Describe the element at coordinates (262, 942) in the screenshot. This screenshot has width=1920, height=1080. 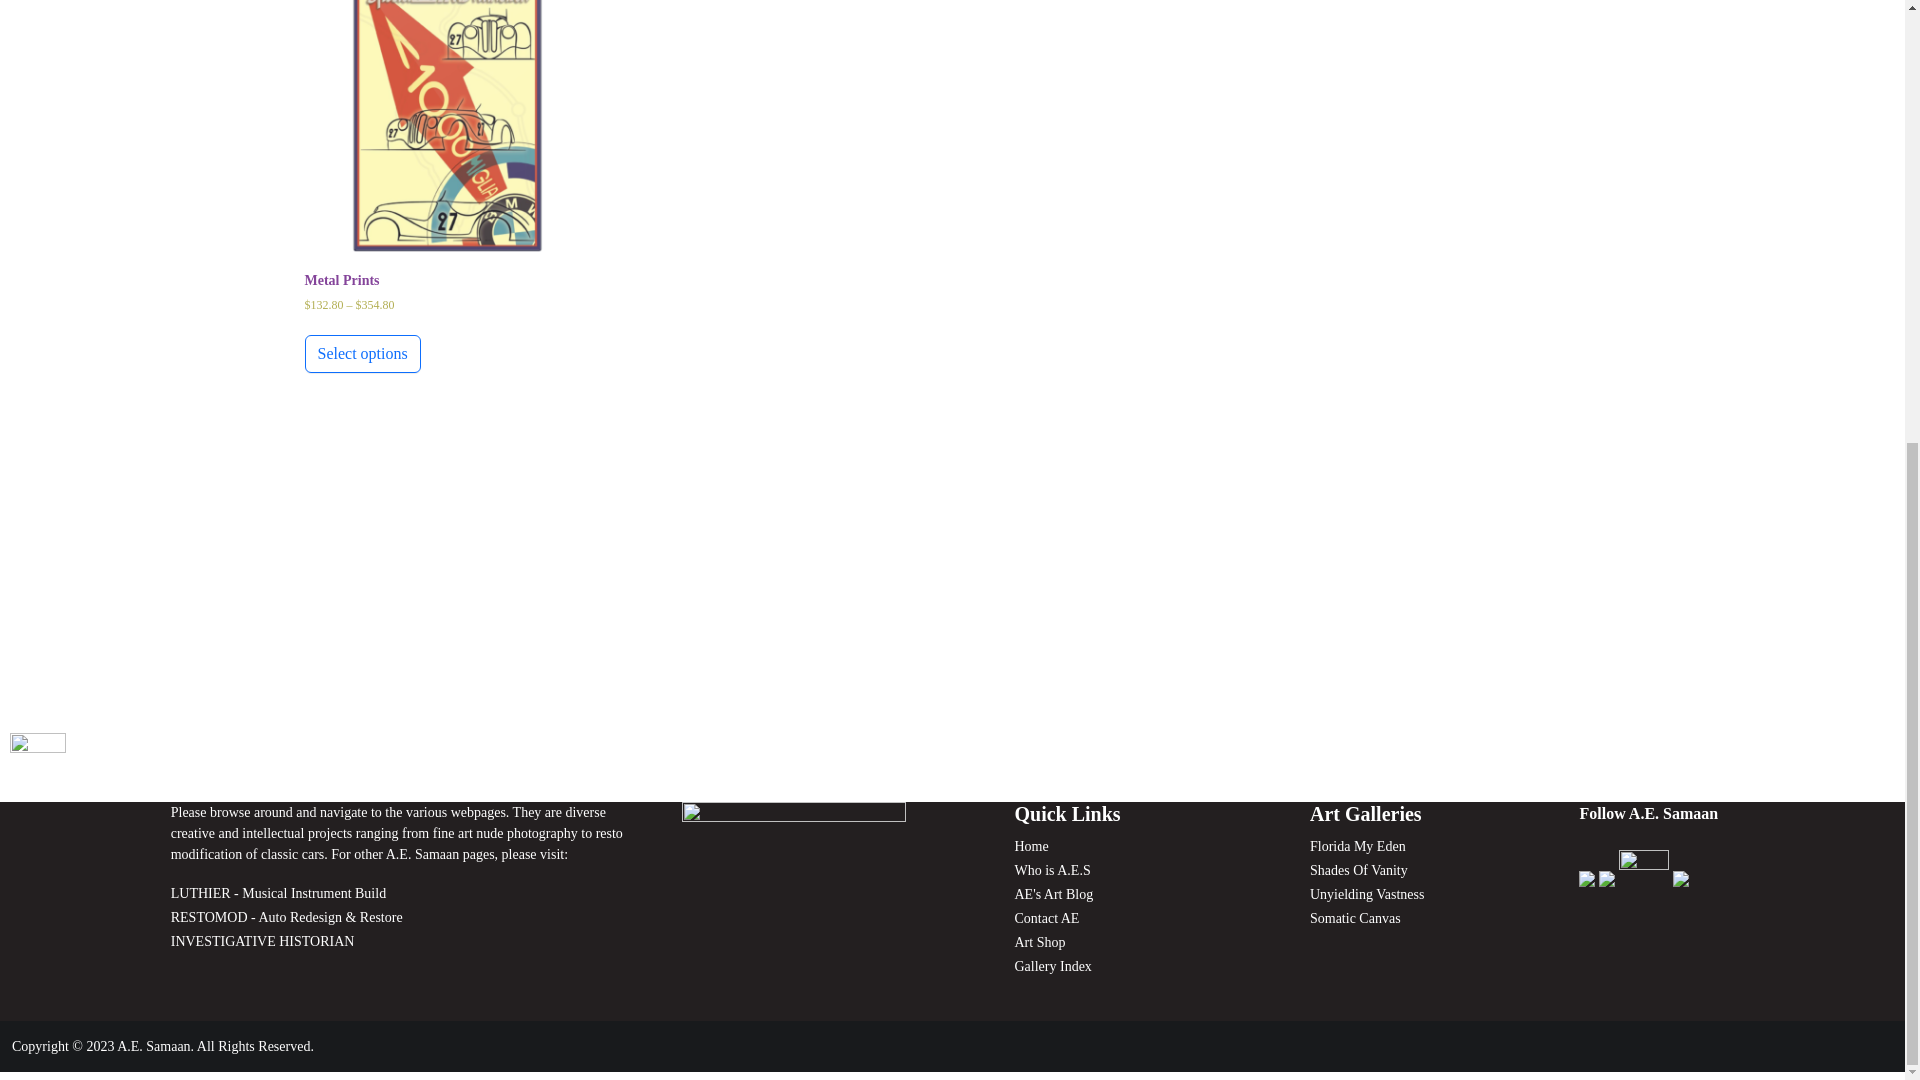
I see `INVESTIGATIVE HISTORIAN` at that location.